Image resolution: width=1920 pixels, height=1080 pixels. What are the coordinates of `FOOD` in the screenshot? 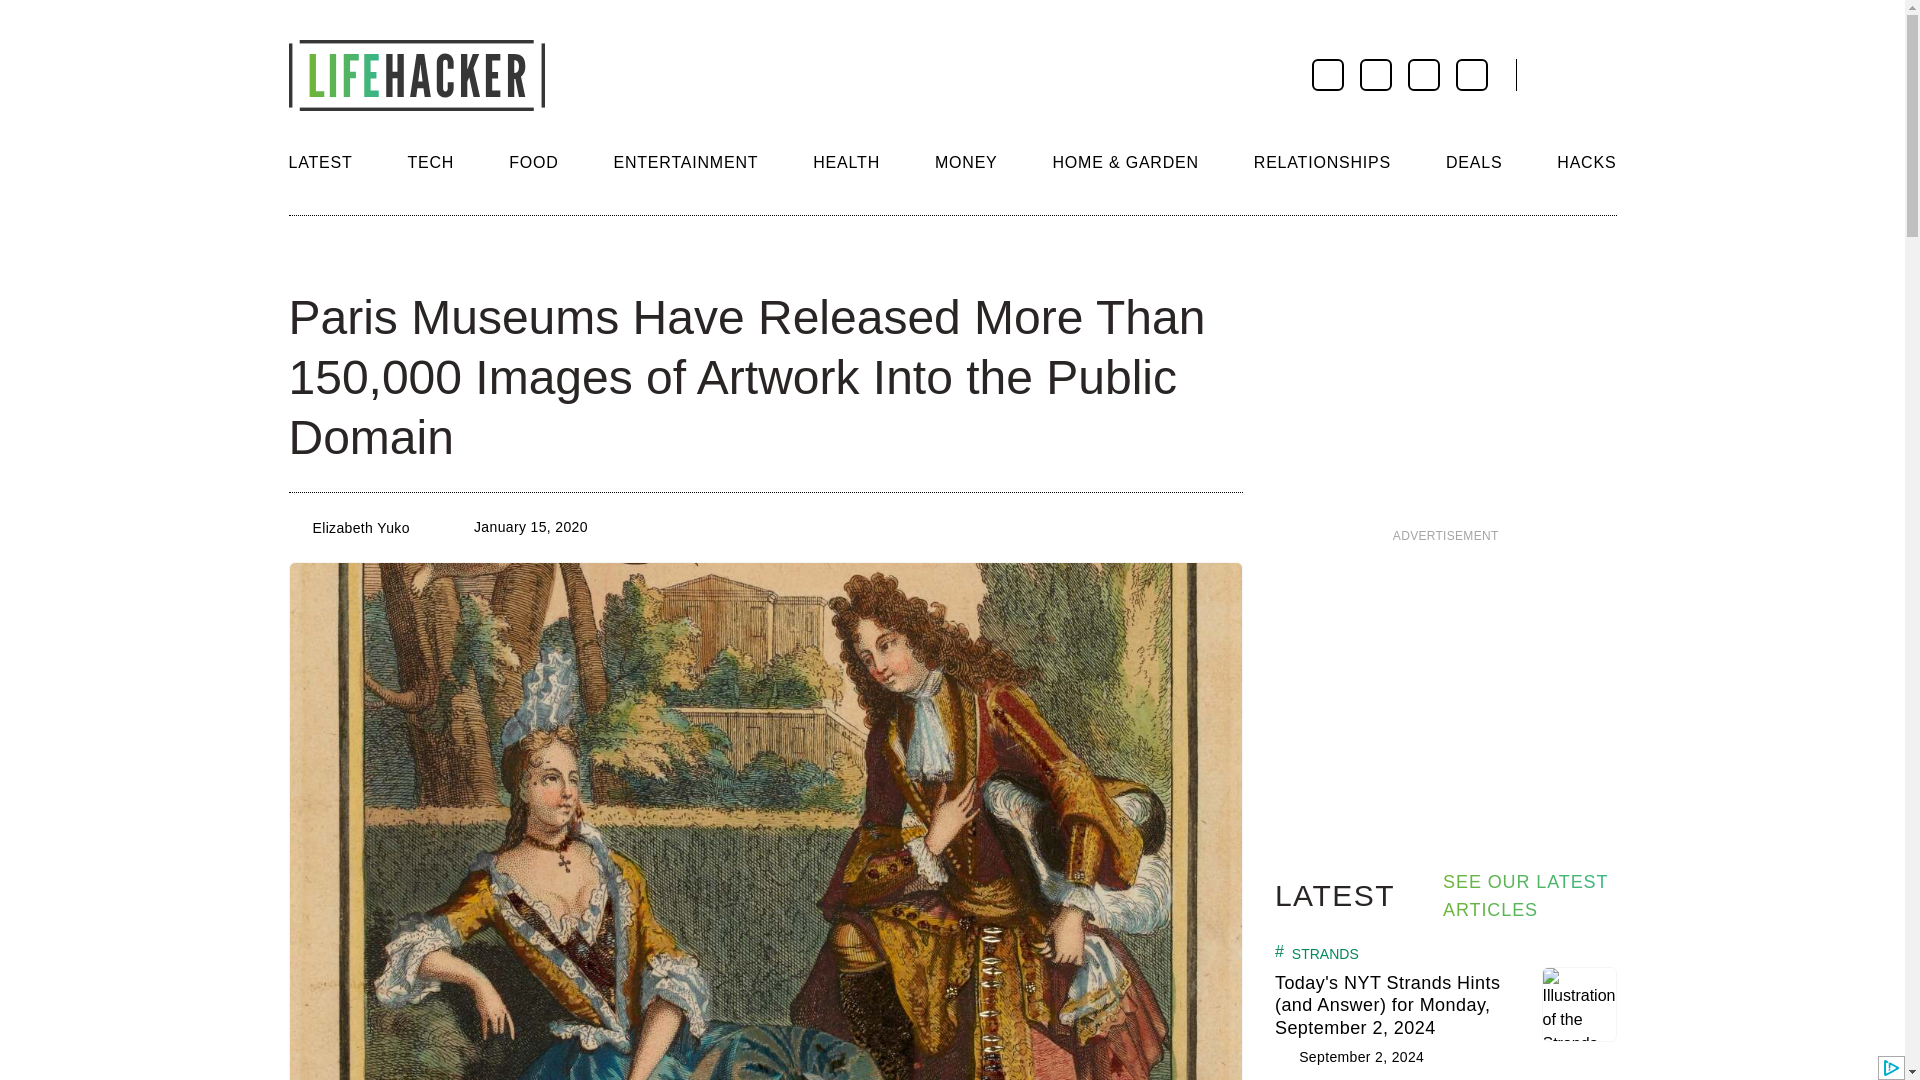 It's located at (533, 162).